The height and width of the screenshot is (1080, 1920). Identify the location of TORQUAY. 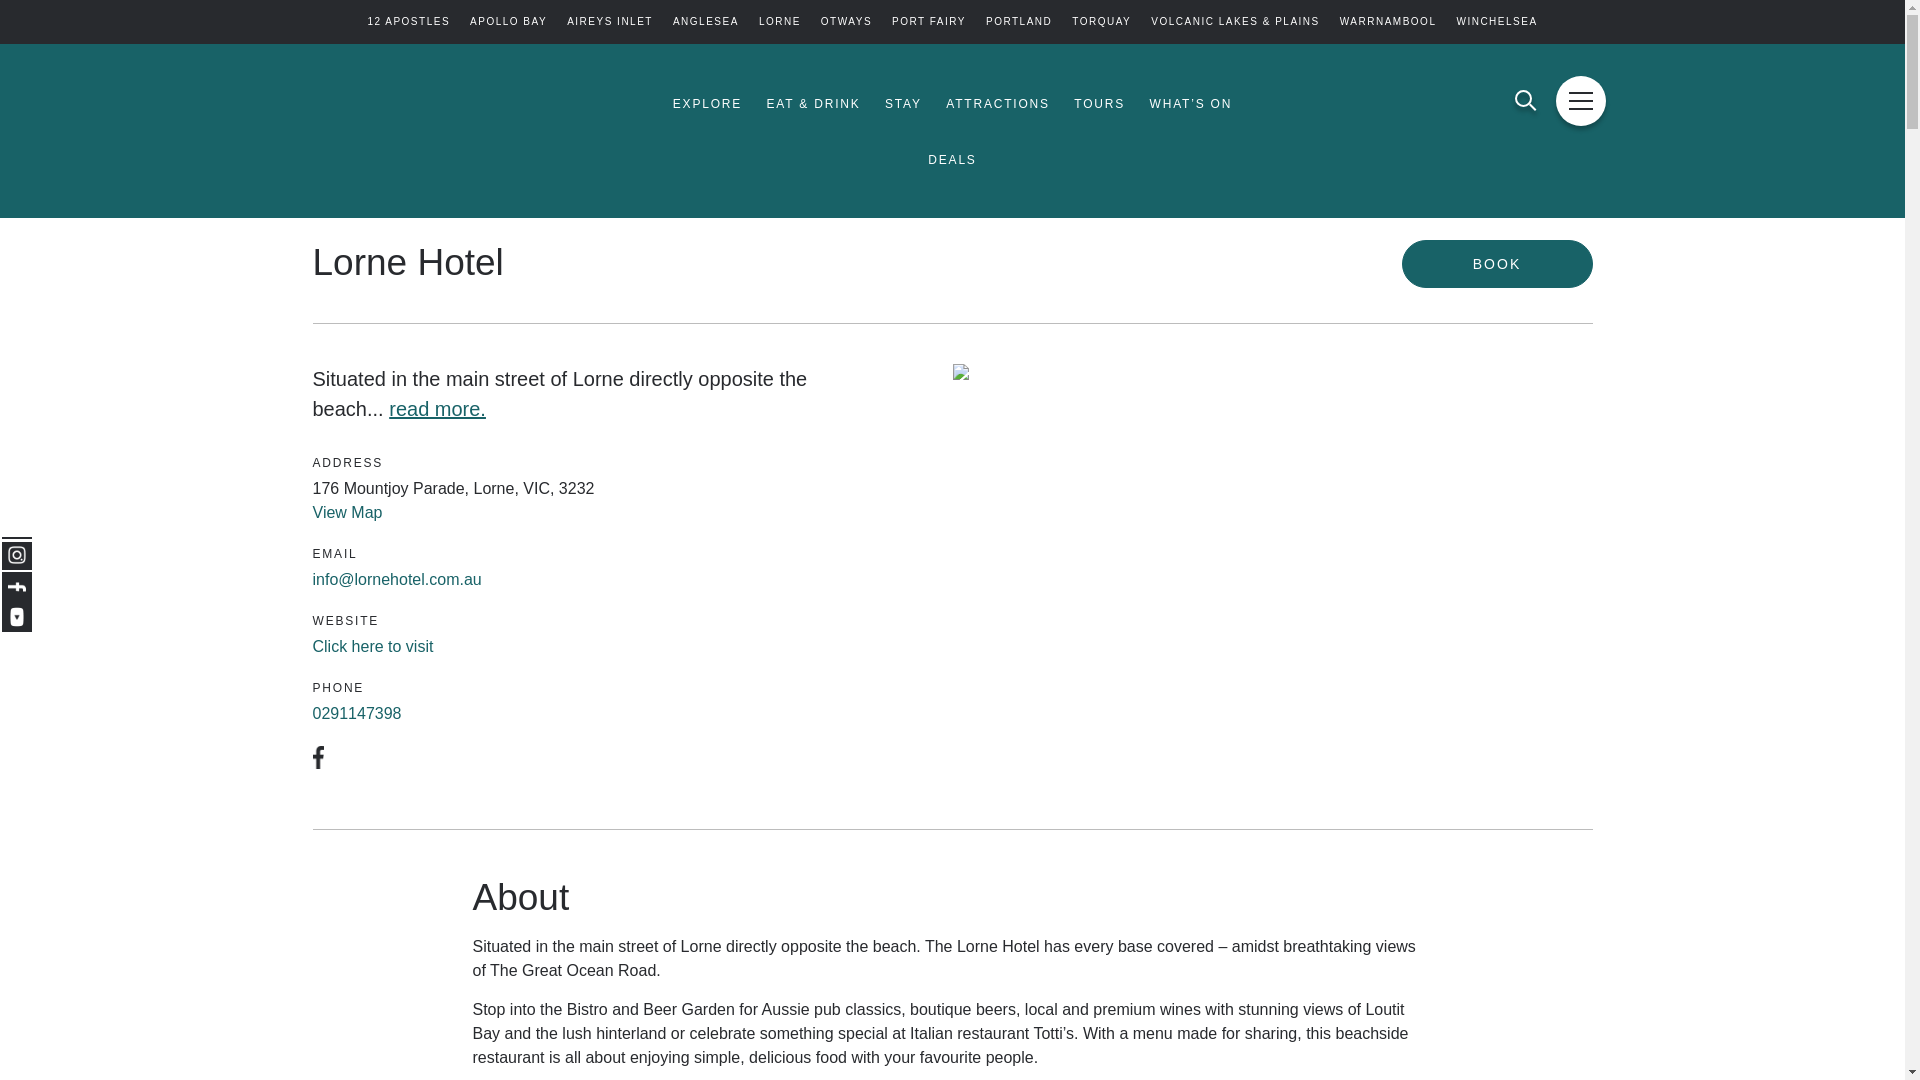
(1100, 22).